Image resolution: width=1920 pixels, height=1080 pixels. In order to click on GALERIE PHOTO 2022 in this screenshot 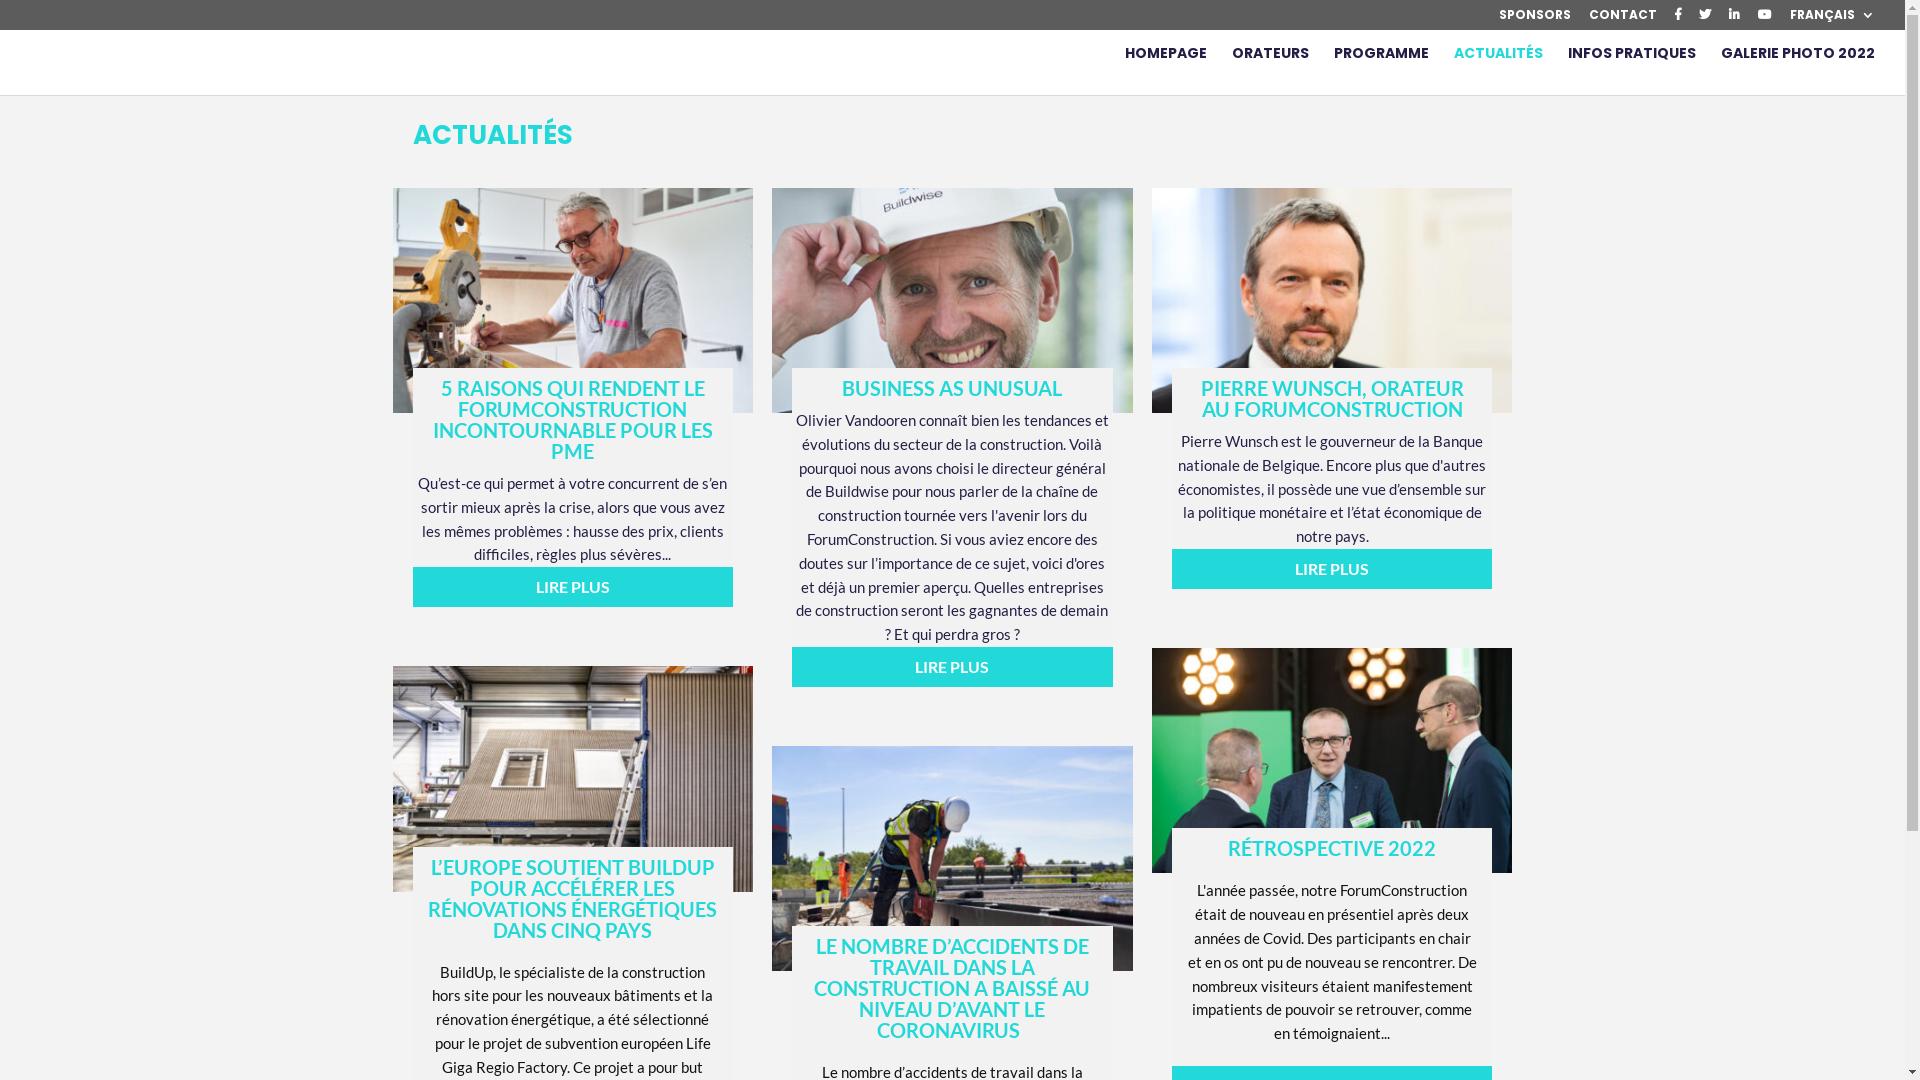, I will do `click(1798, 70)`.